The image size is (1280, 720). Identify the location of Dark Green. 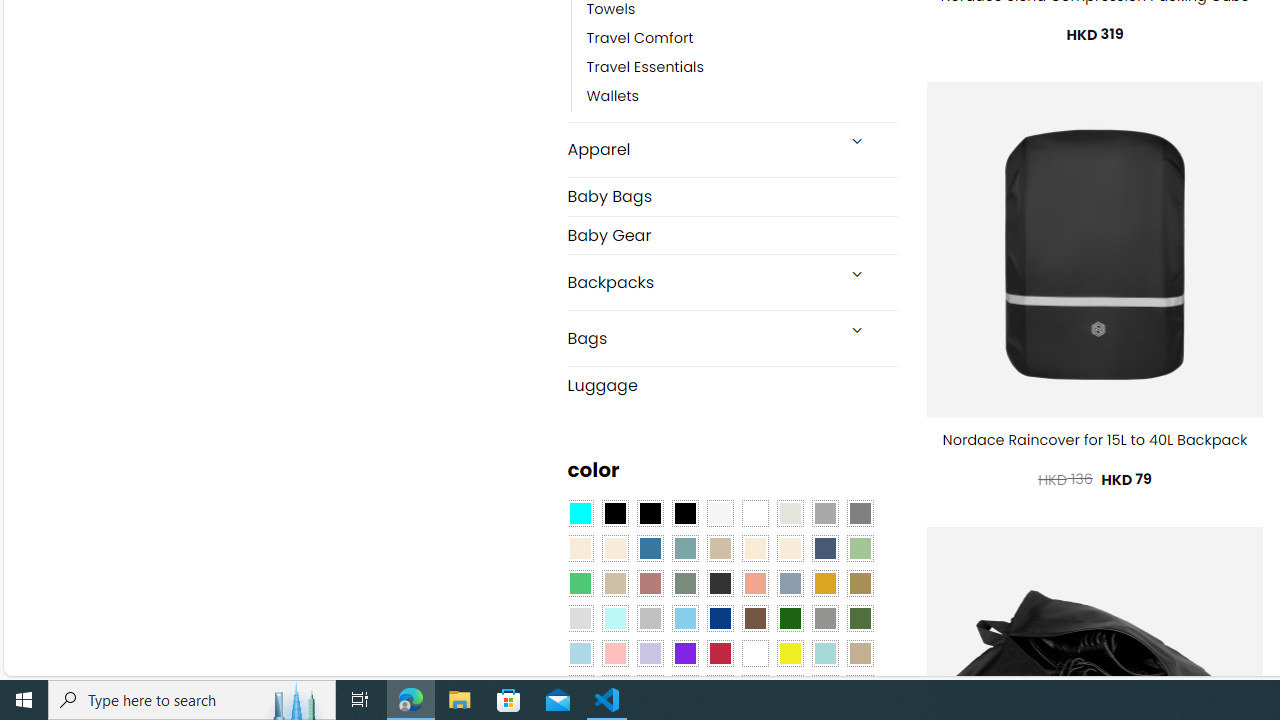
(789, 619).